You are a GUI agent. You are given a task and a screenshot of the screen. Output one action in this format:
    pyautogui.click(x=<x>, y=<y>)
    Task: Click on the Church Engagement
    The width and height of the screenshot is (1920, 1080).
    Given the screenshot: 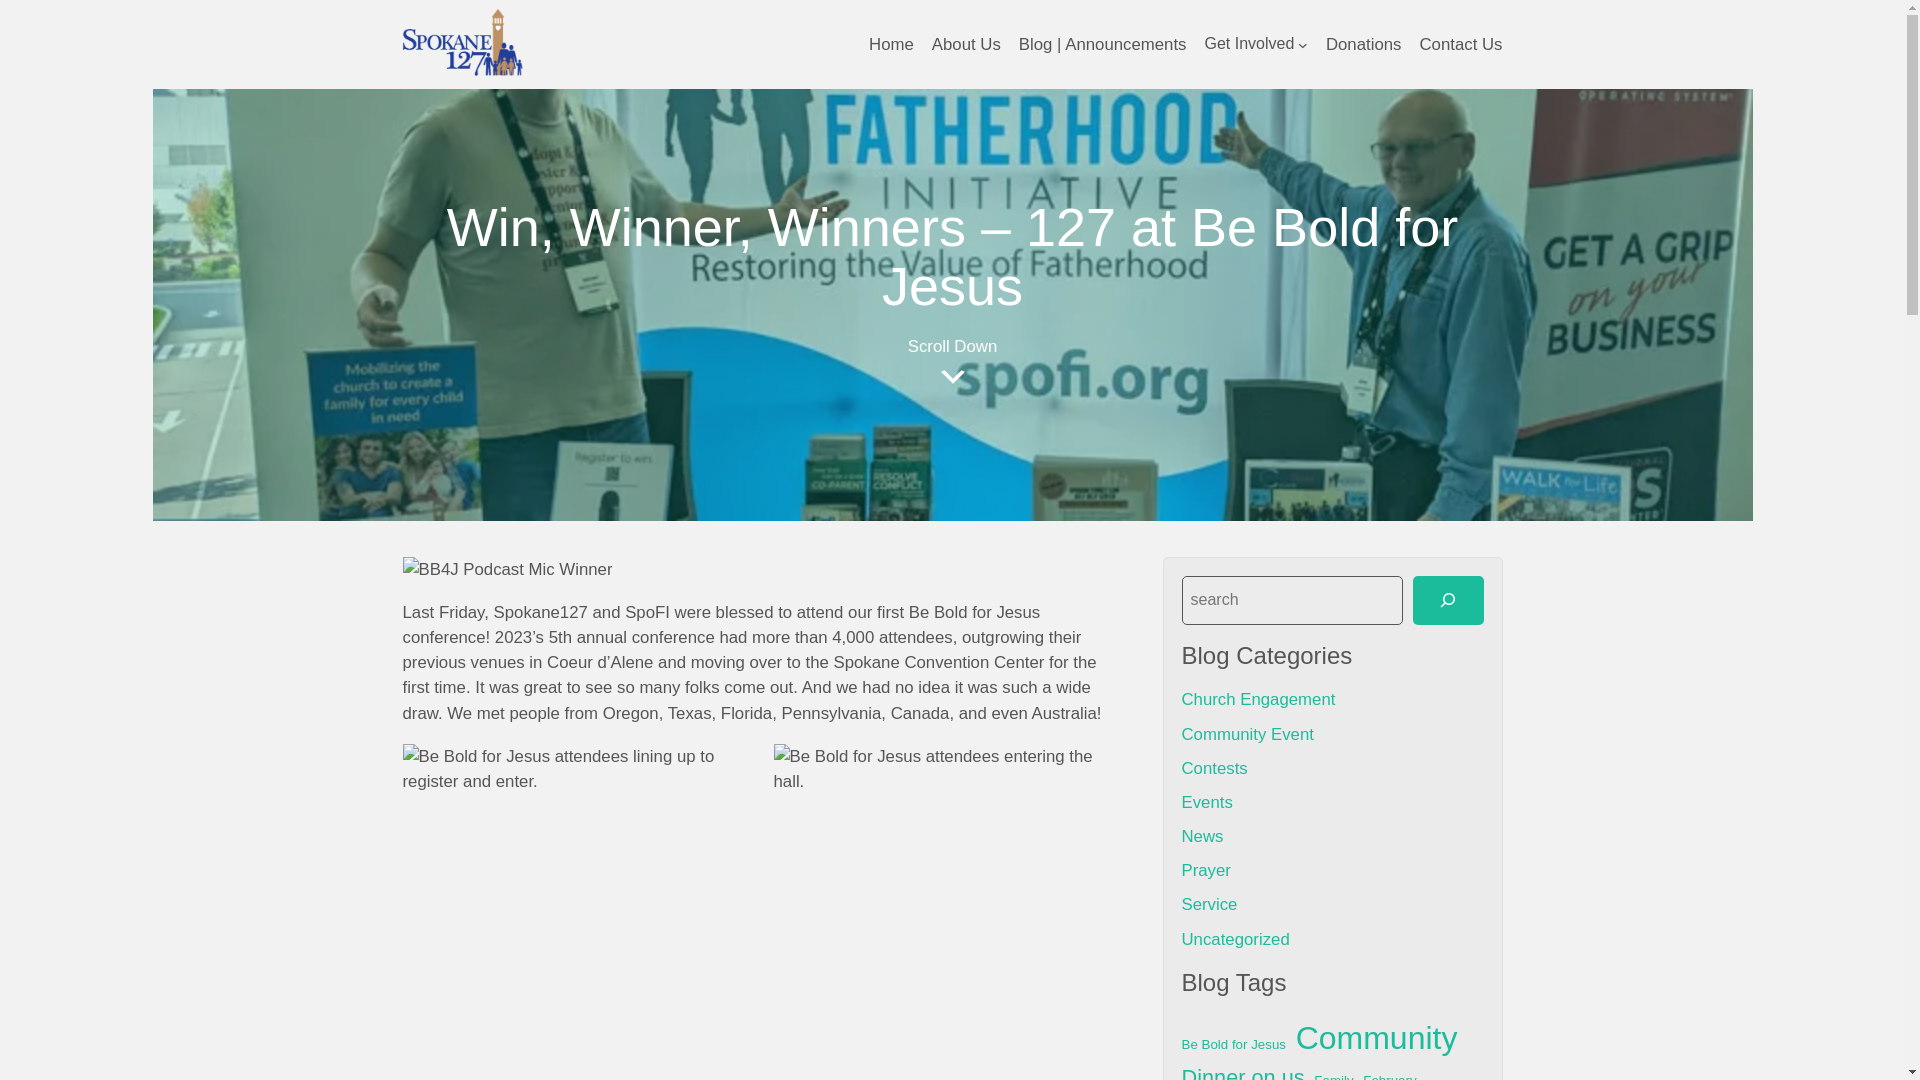 What is the action you would take?
    pyautogui.click(x=1259, y=699)
    